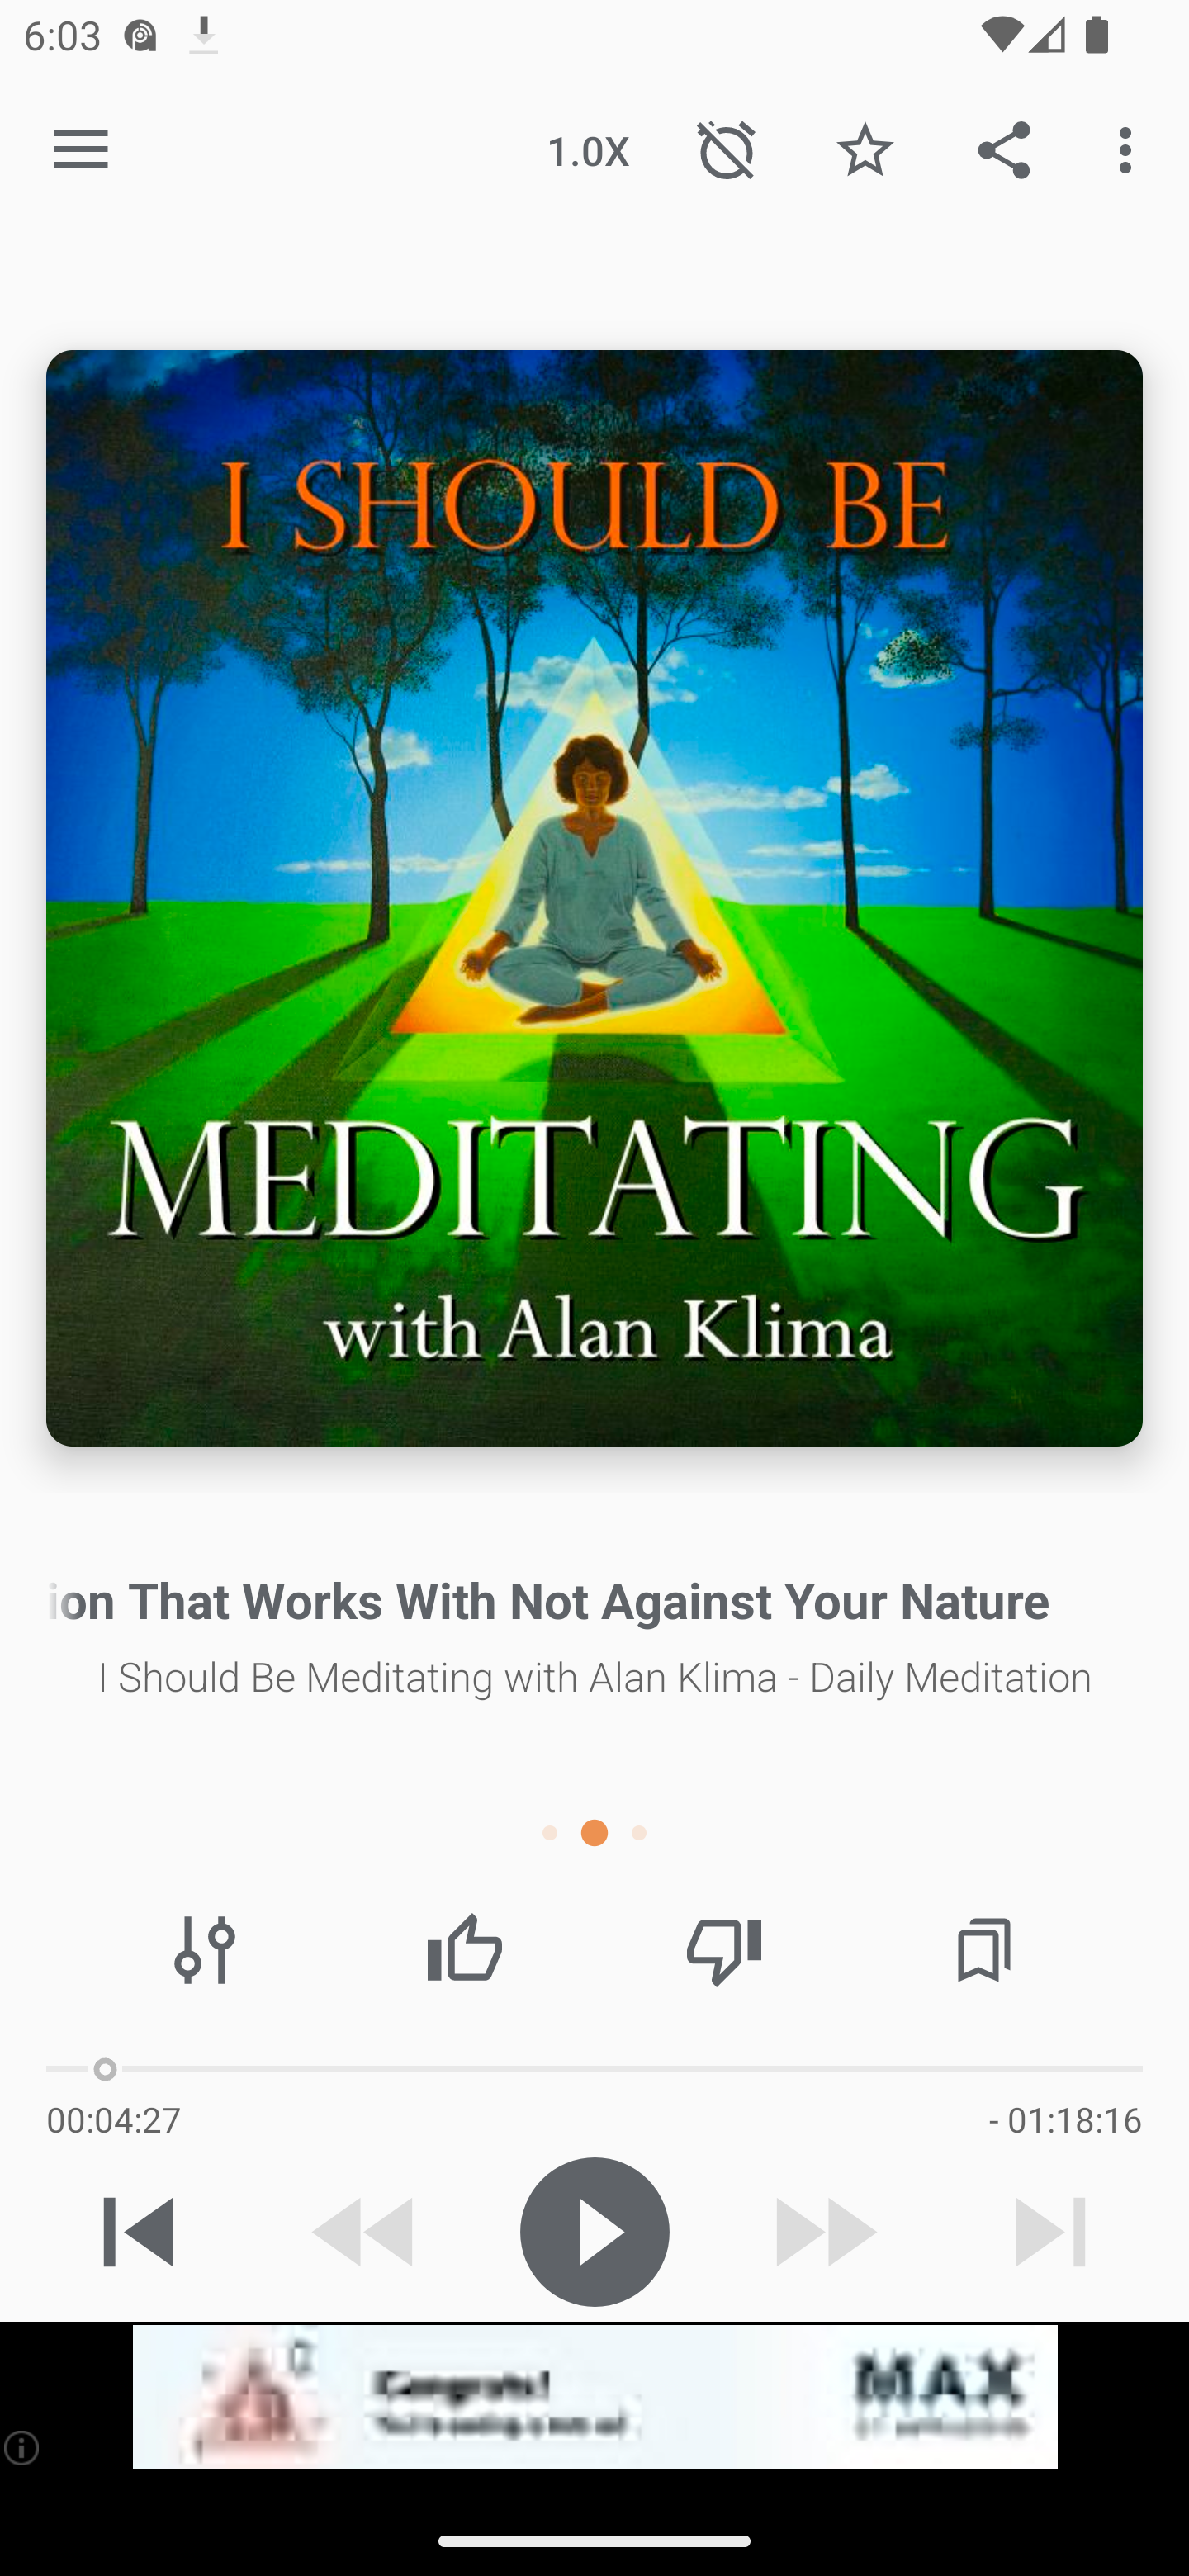 The width and height of the screenshot is (1189, 2576). I want to click on Audio effects, so click(205, 1950).